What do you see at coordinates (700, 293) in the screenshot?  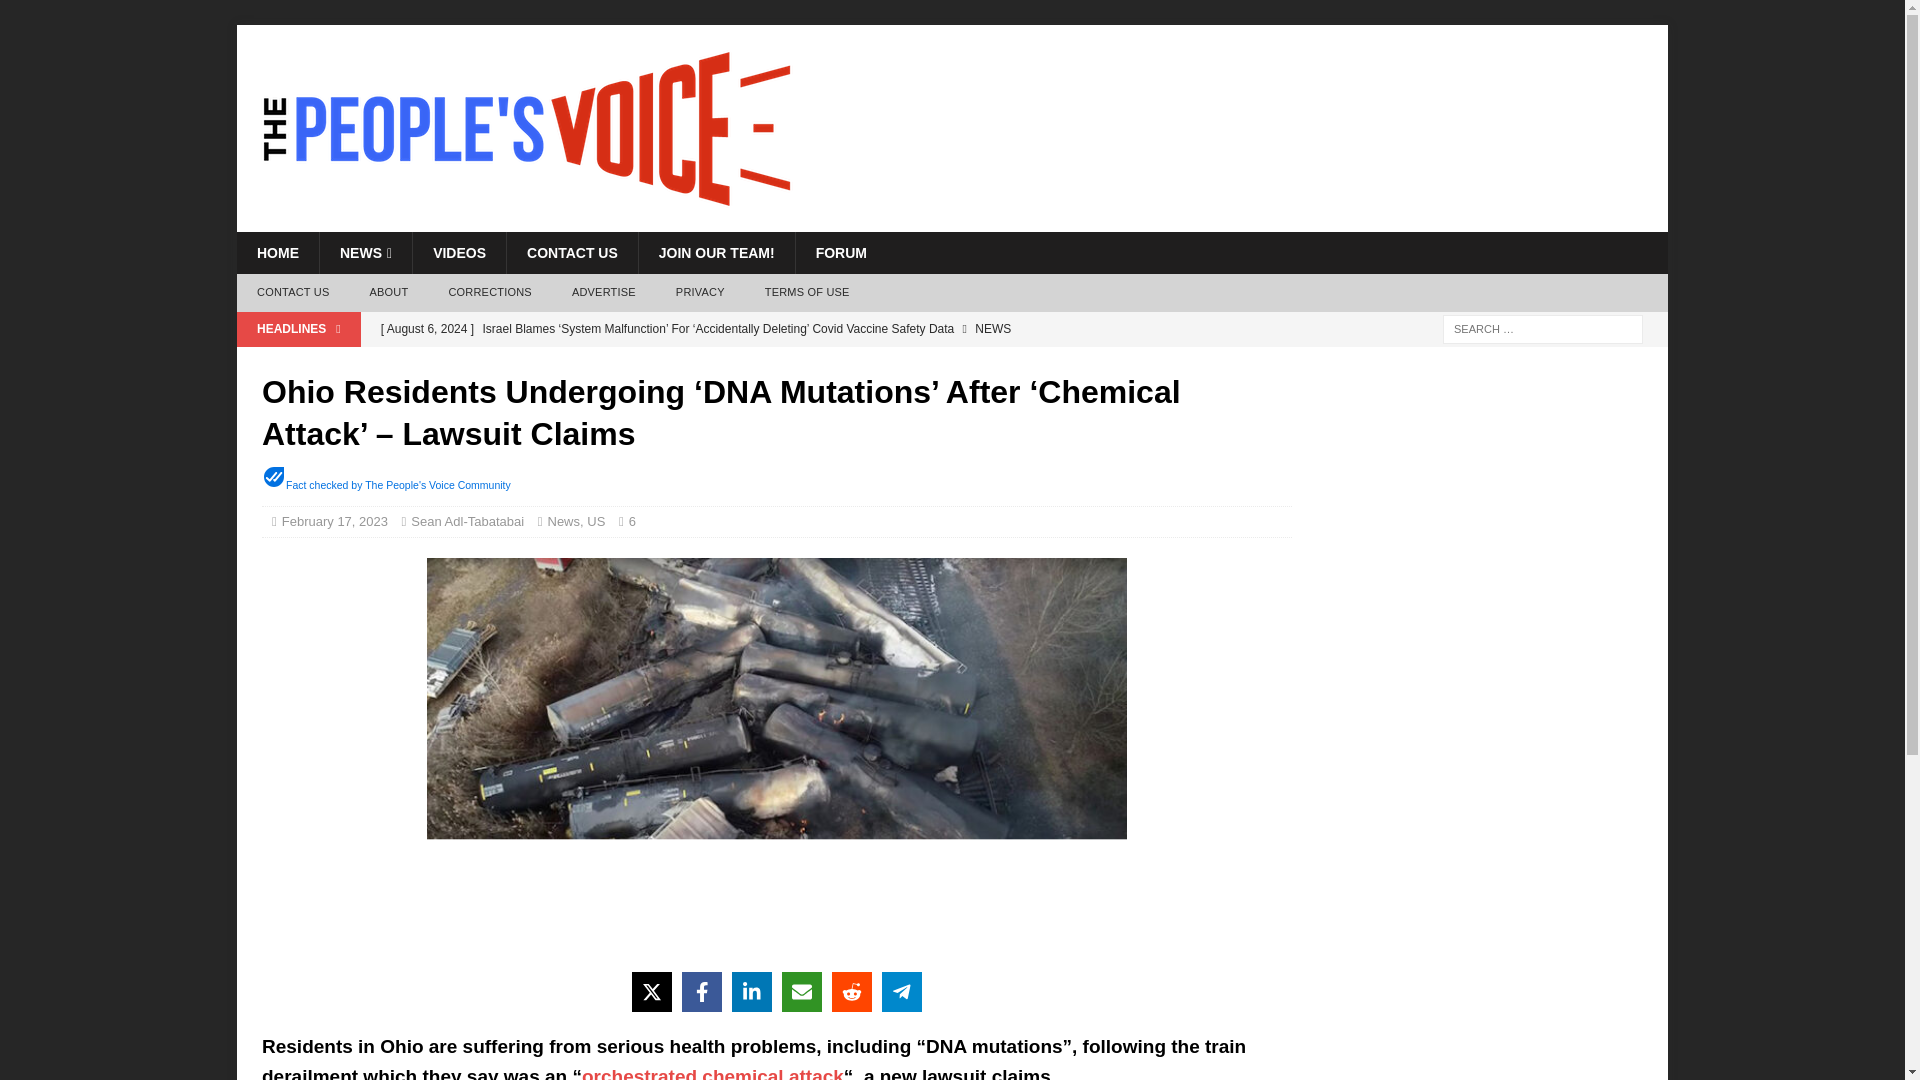 I see `PRIVACY` at bounding box center [700, 293].